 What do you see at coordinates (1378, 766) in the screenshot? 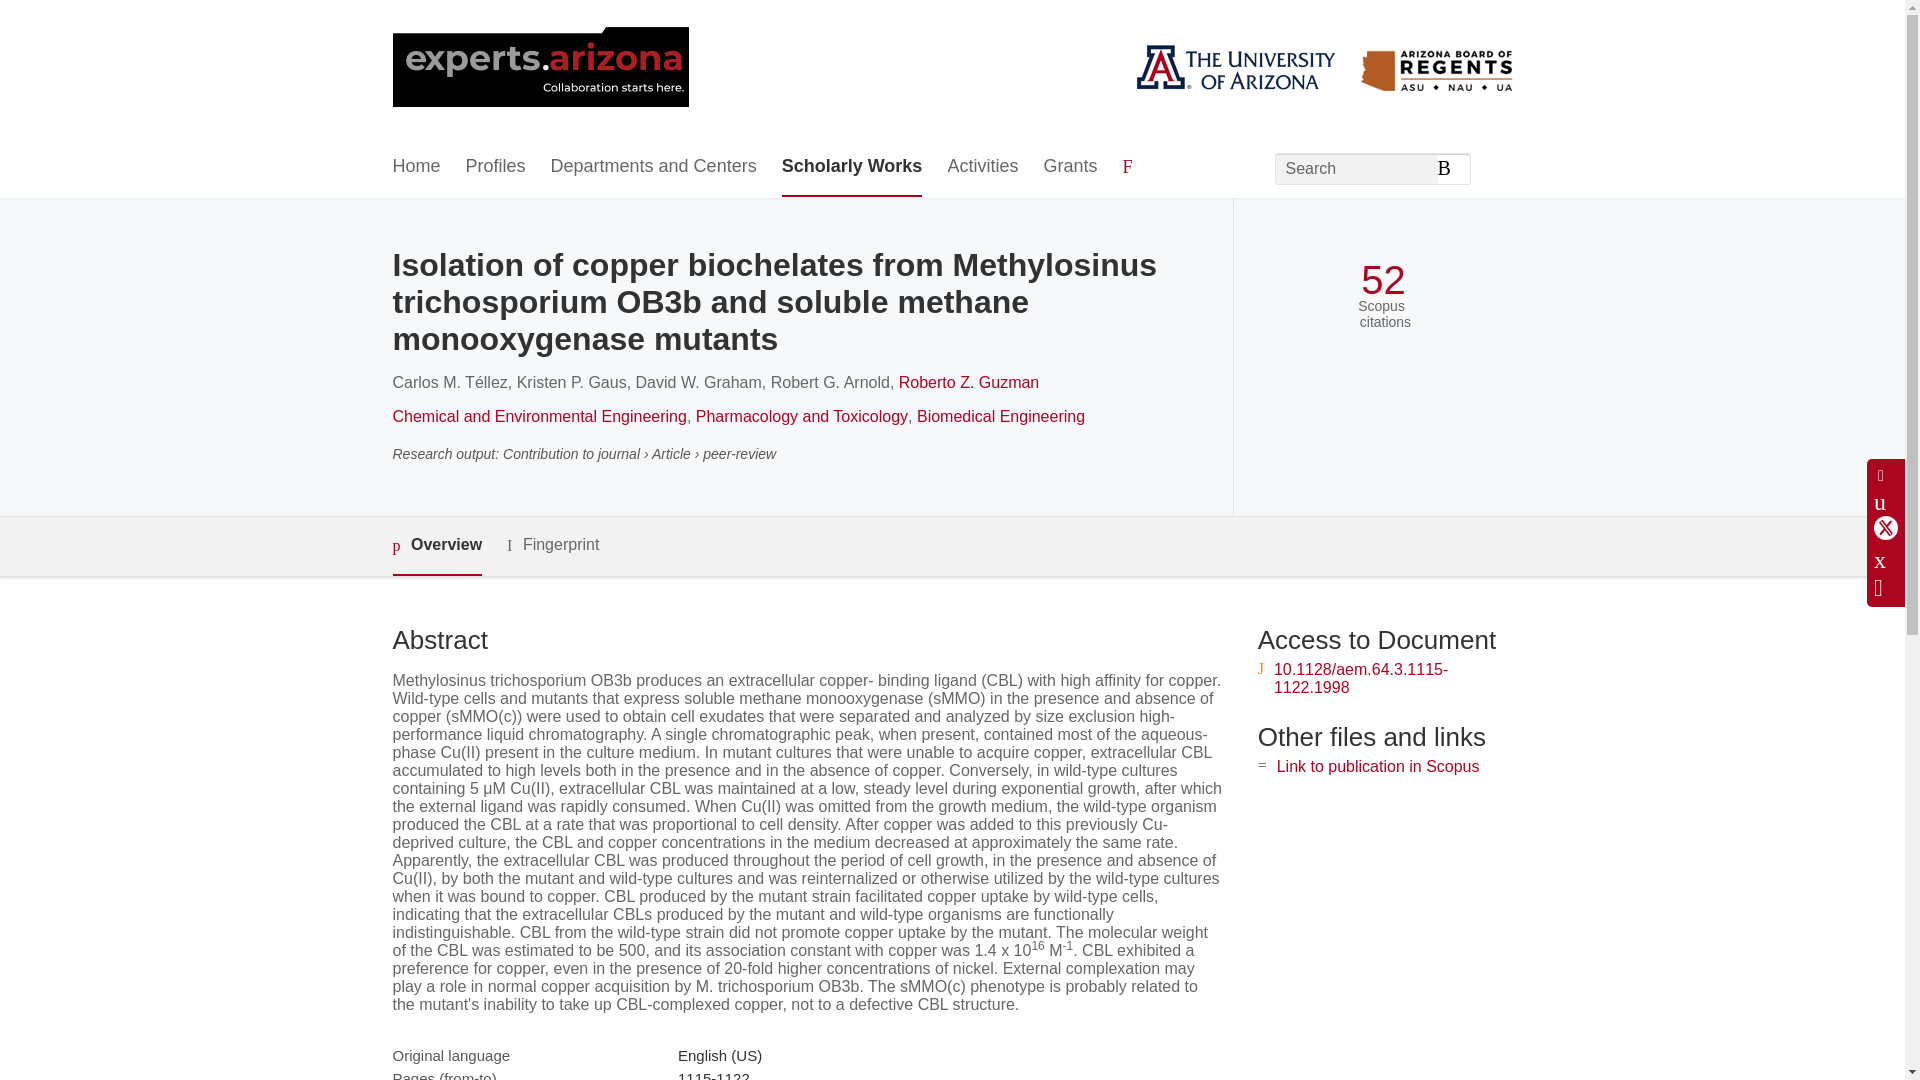
I see `Link to publication in Scopus` at bounding box center [1378, 766].